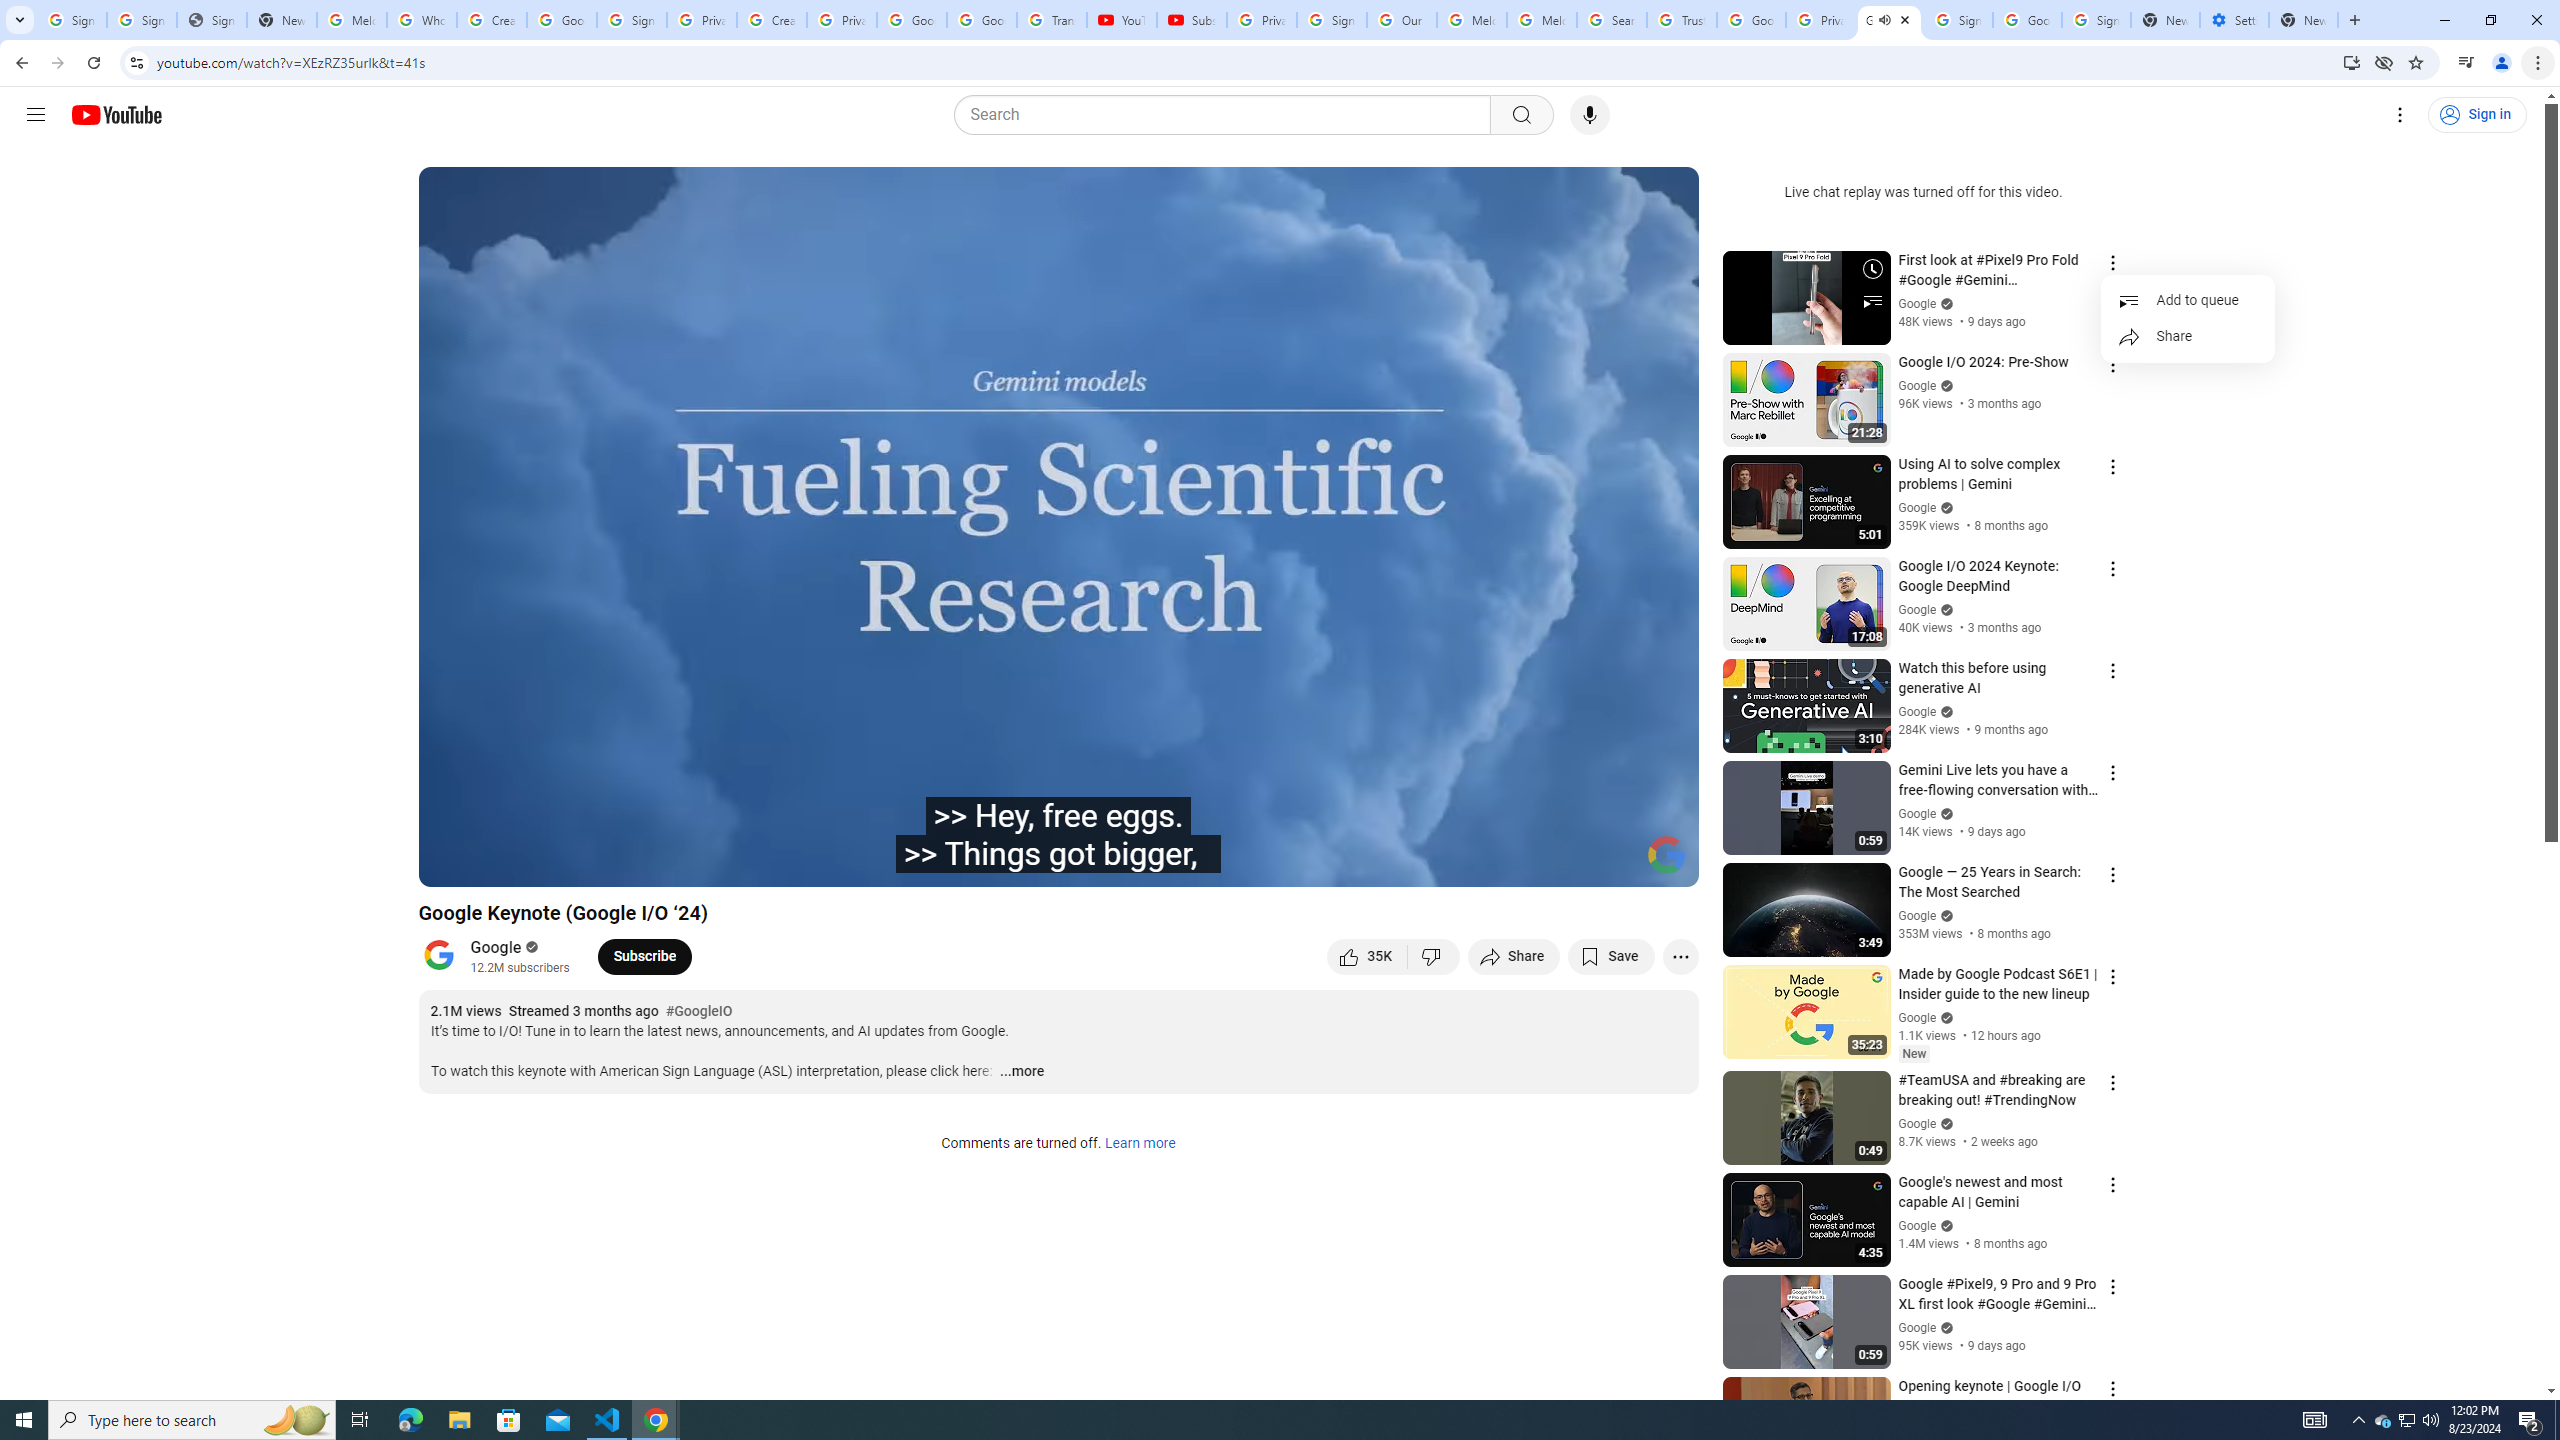  What do you see at coordinates (981, 20) in the screenshot?
I see `Google Account` at bounding box center [981, 20].